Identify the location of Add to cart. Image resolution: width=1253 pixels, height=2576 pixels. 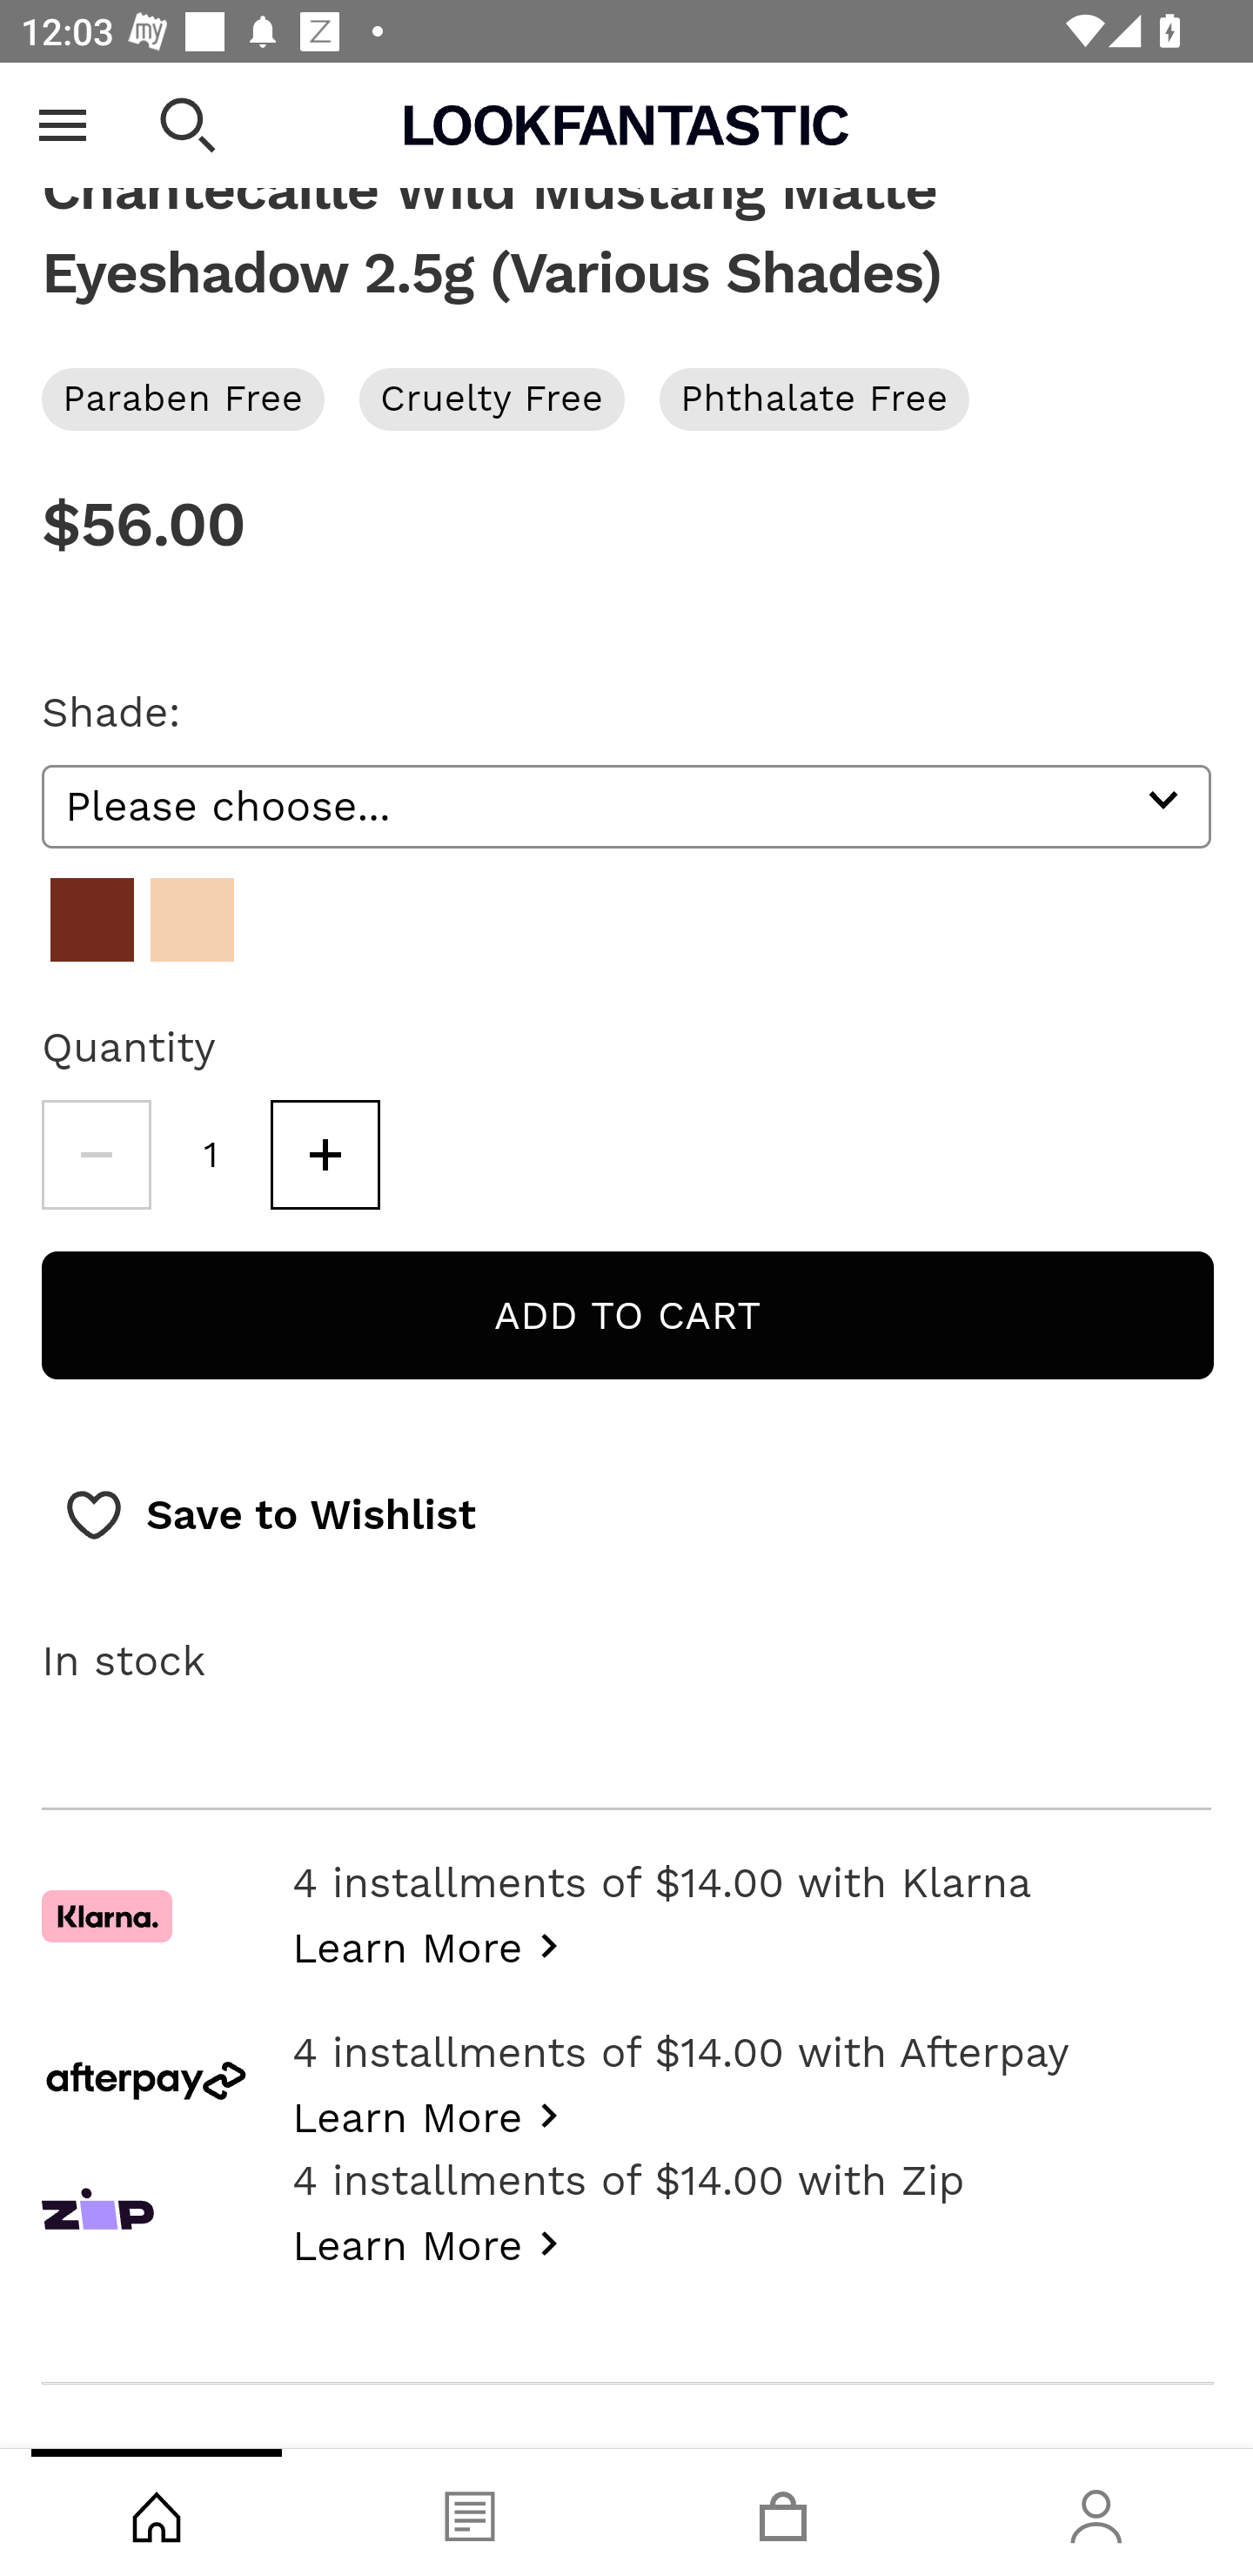
(627, 1318).